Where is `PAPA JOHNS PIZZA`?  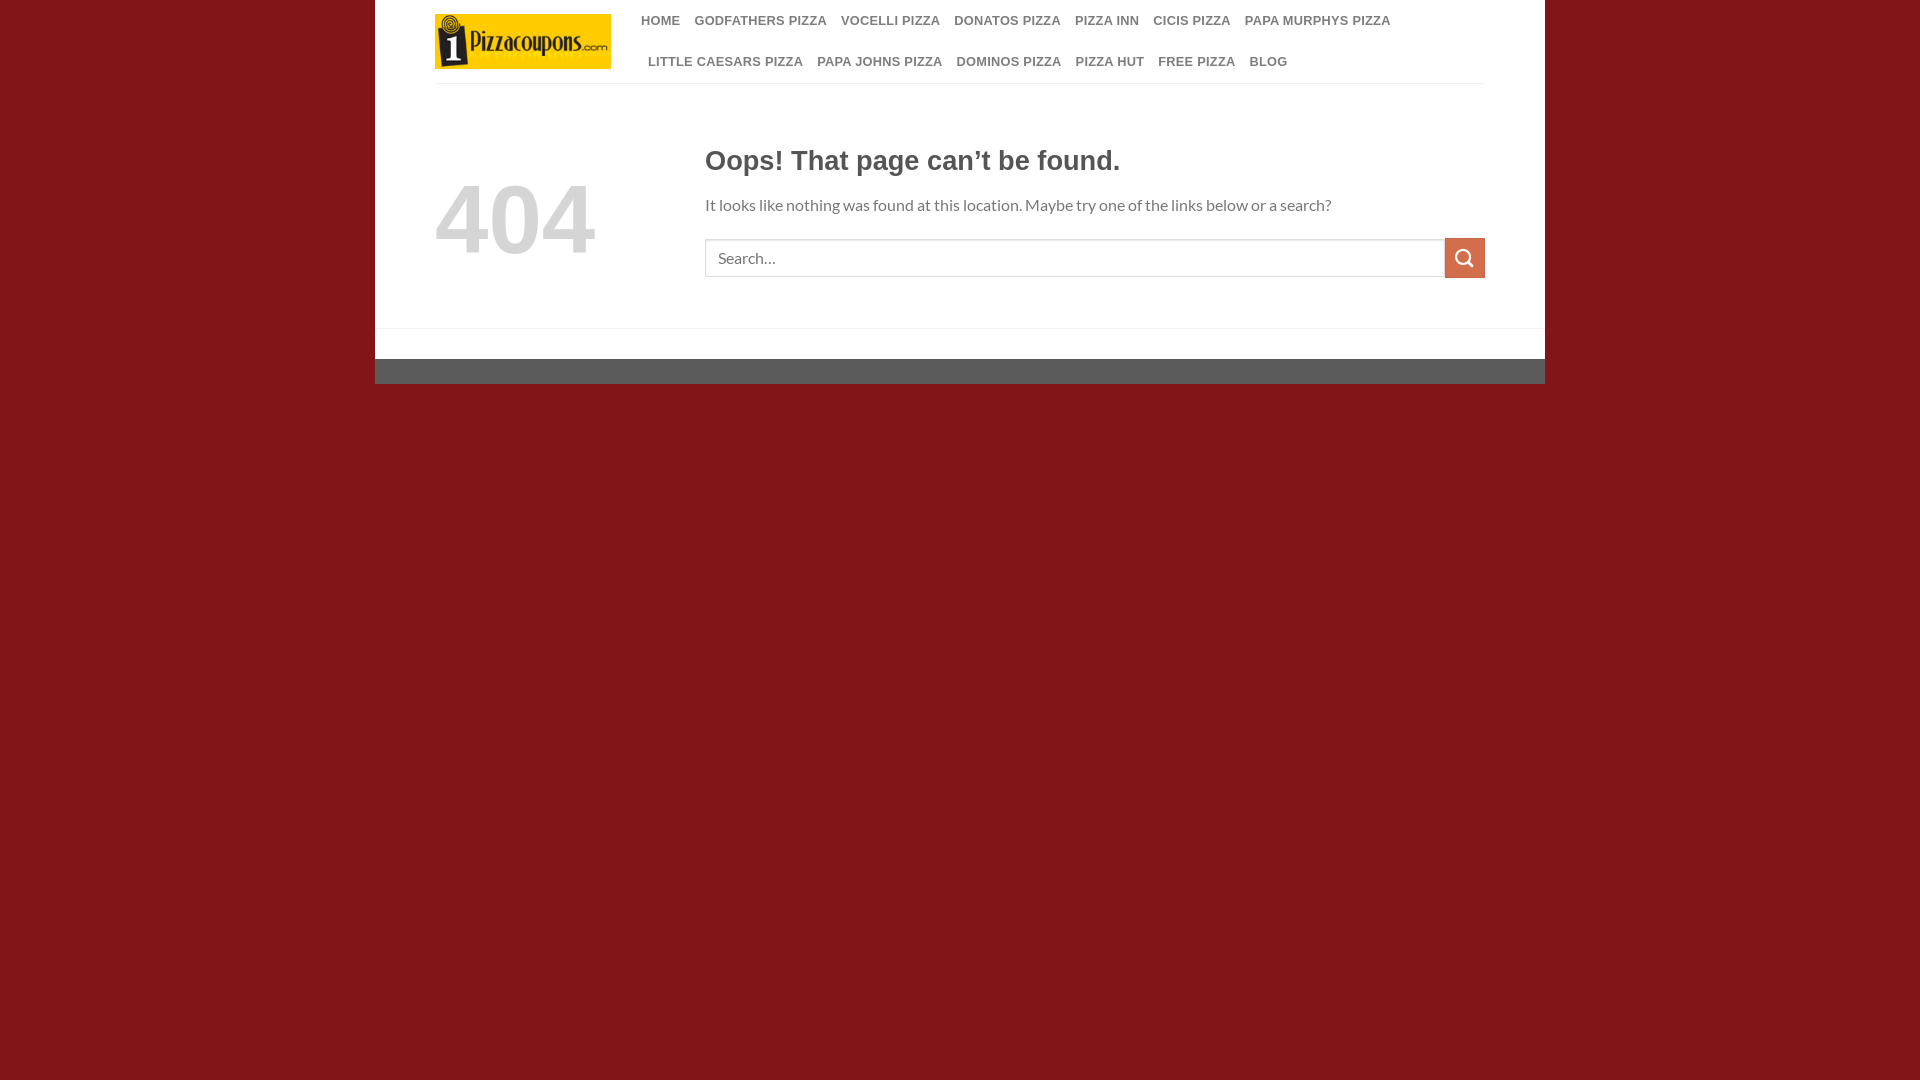
PAPA JOHNS PIZZA is located at coordinates (880, 62).